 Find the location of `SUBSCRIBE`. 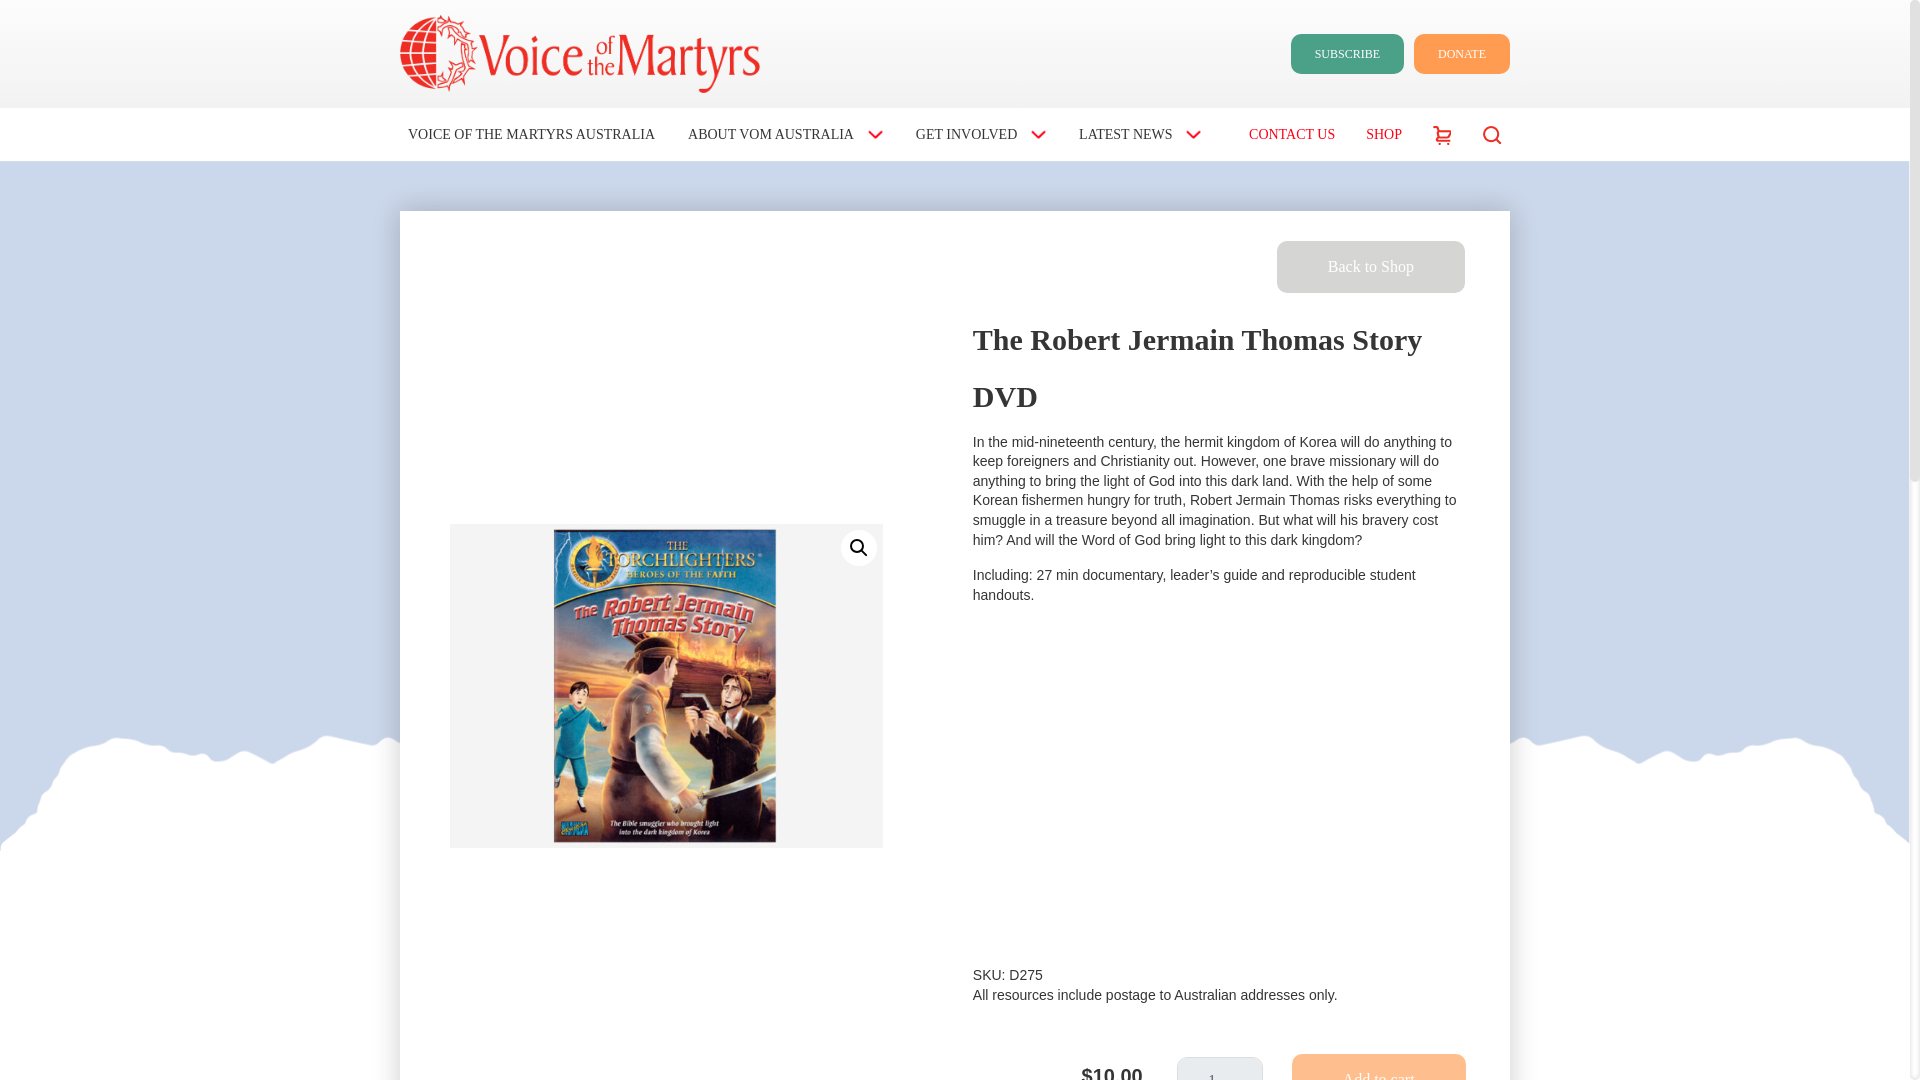

SUBSCRIBE is located at coordinates (1346, 54).